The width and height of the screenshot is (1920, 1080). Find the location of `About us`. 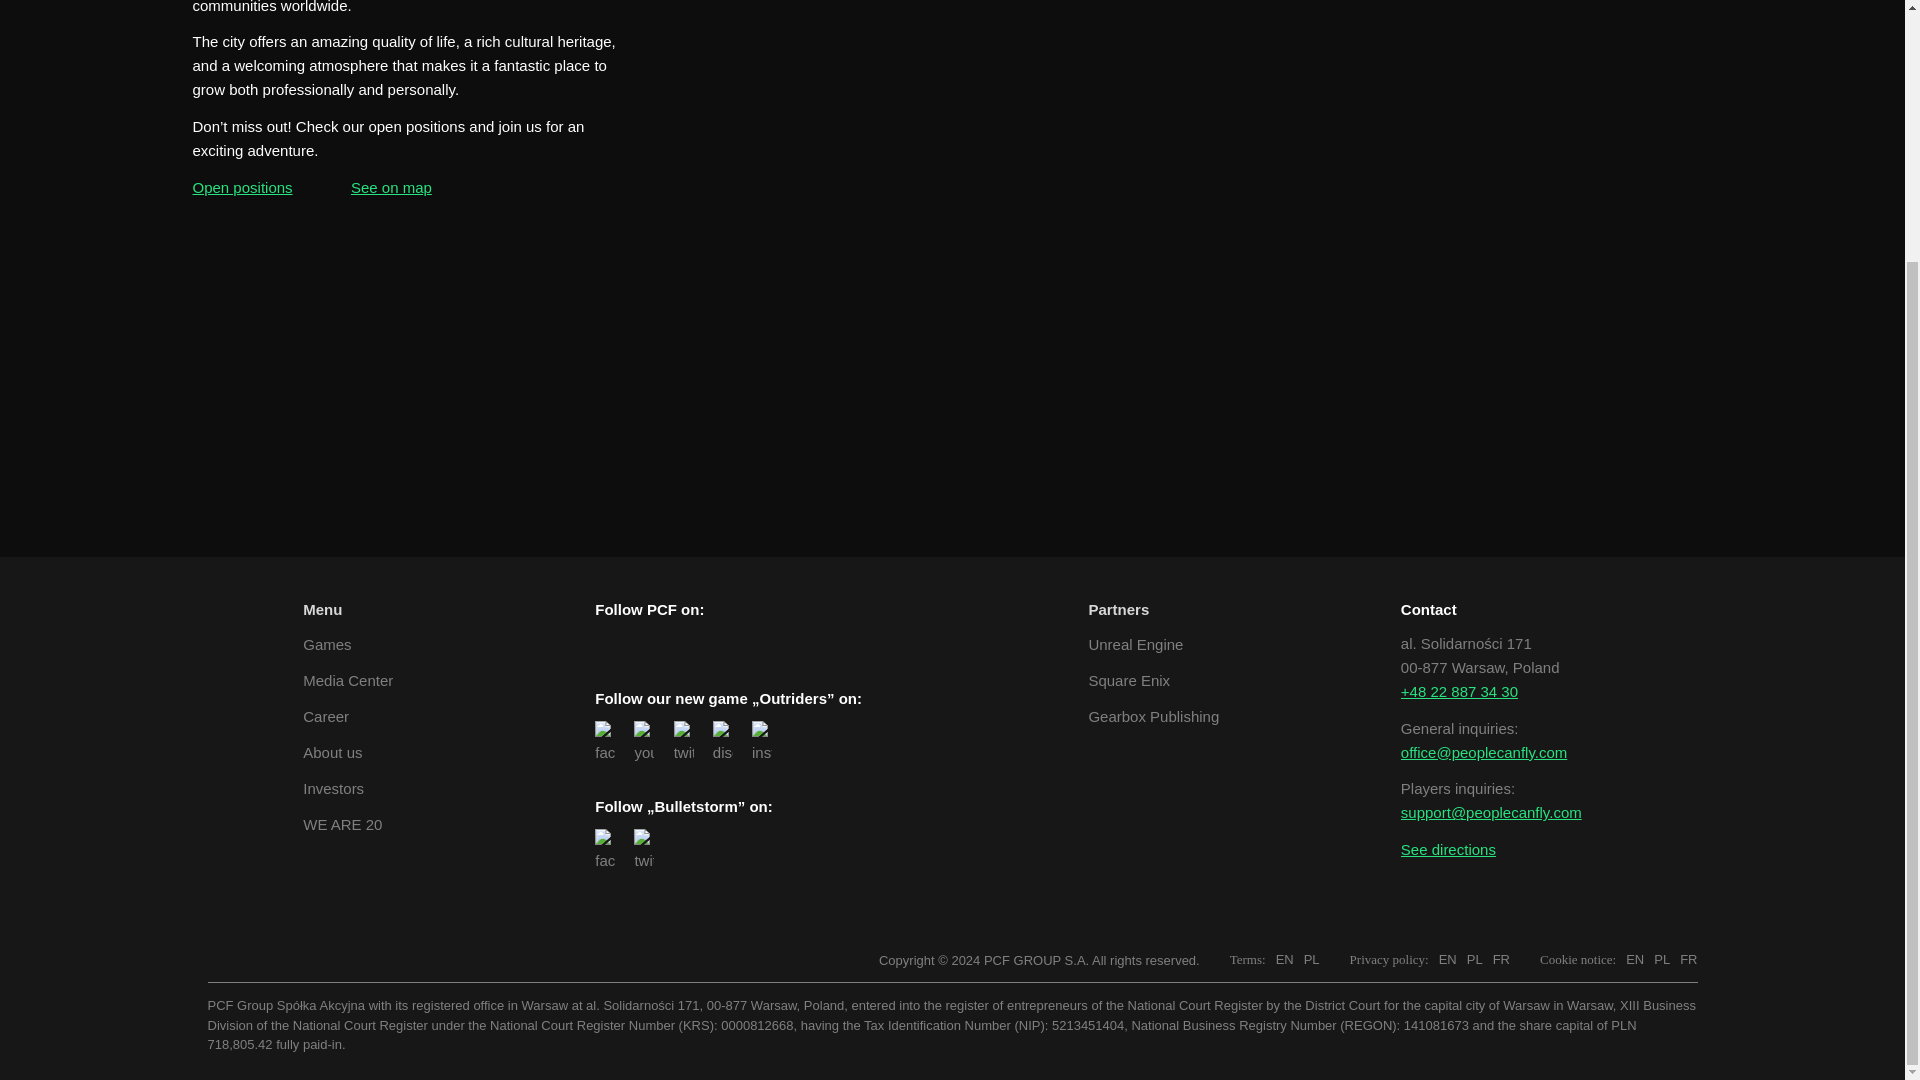

About us is located at coordinates (348, 752).